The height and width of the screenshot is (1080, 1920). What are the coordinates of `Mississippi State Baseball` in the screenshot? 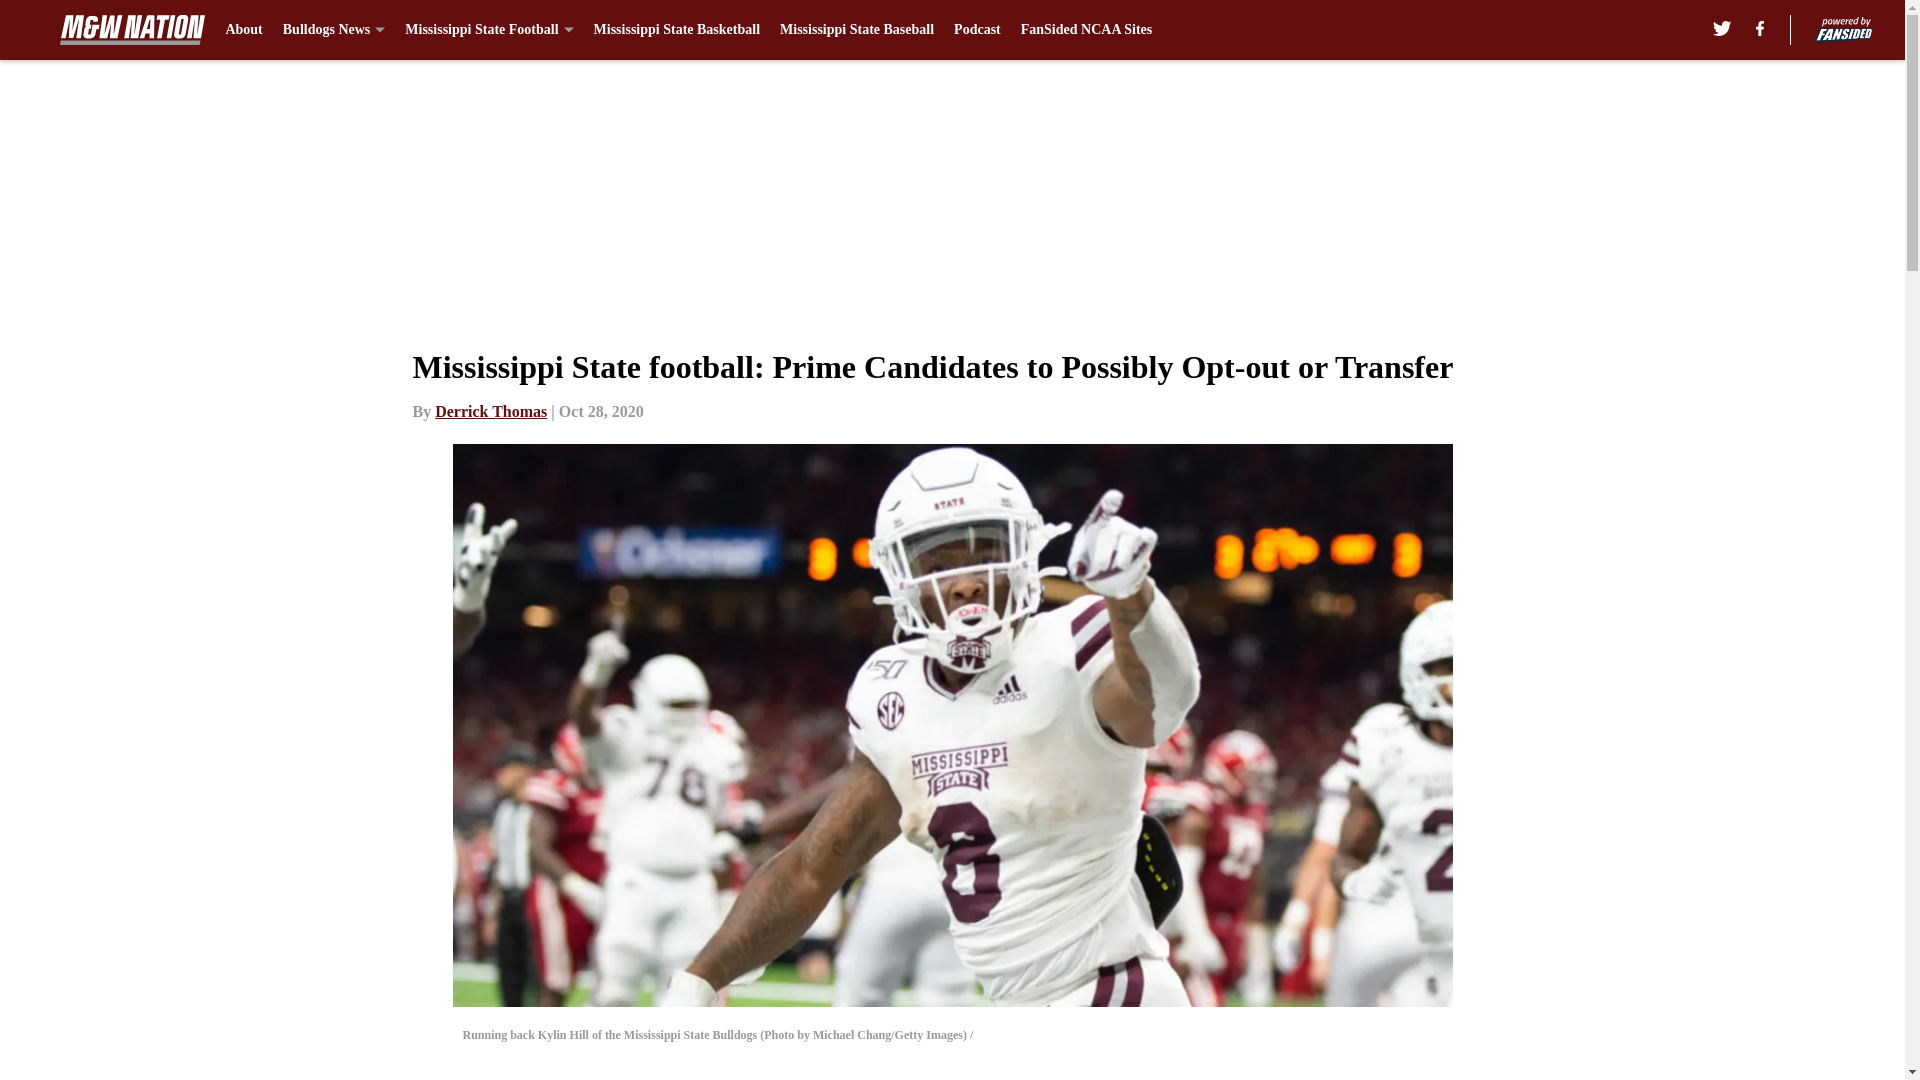 It's located at (856, 30).